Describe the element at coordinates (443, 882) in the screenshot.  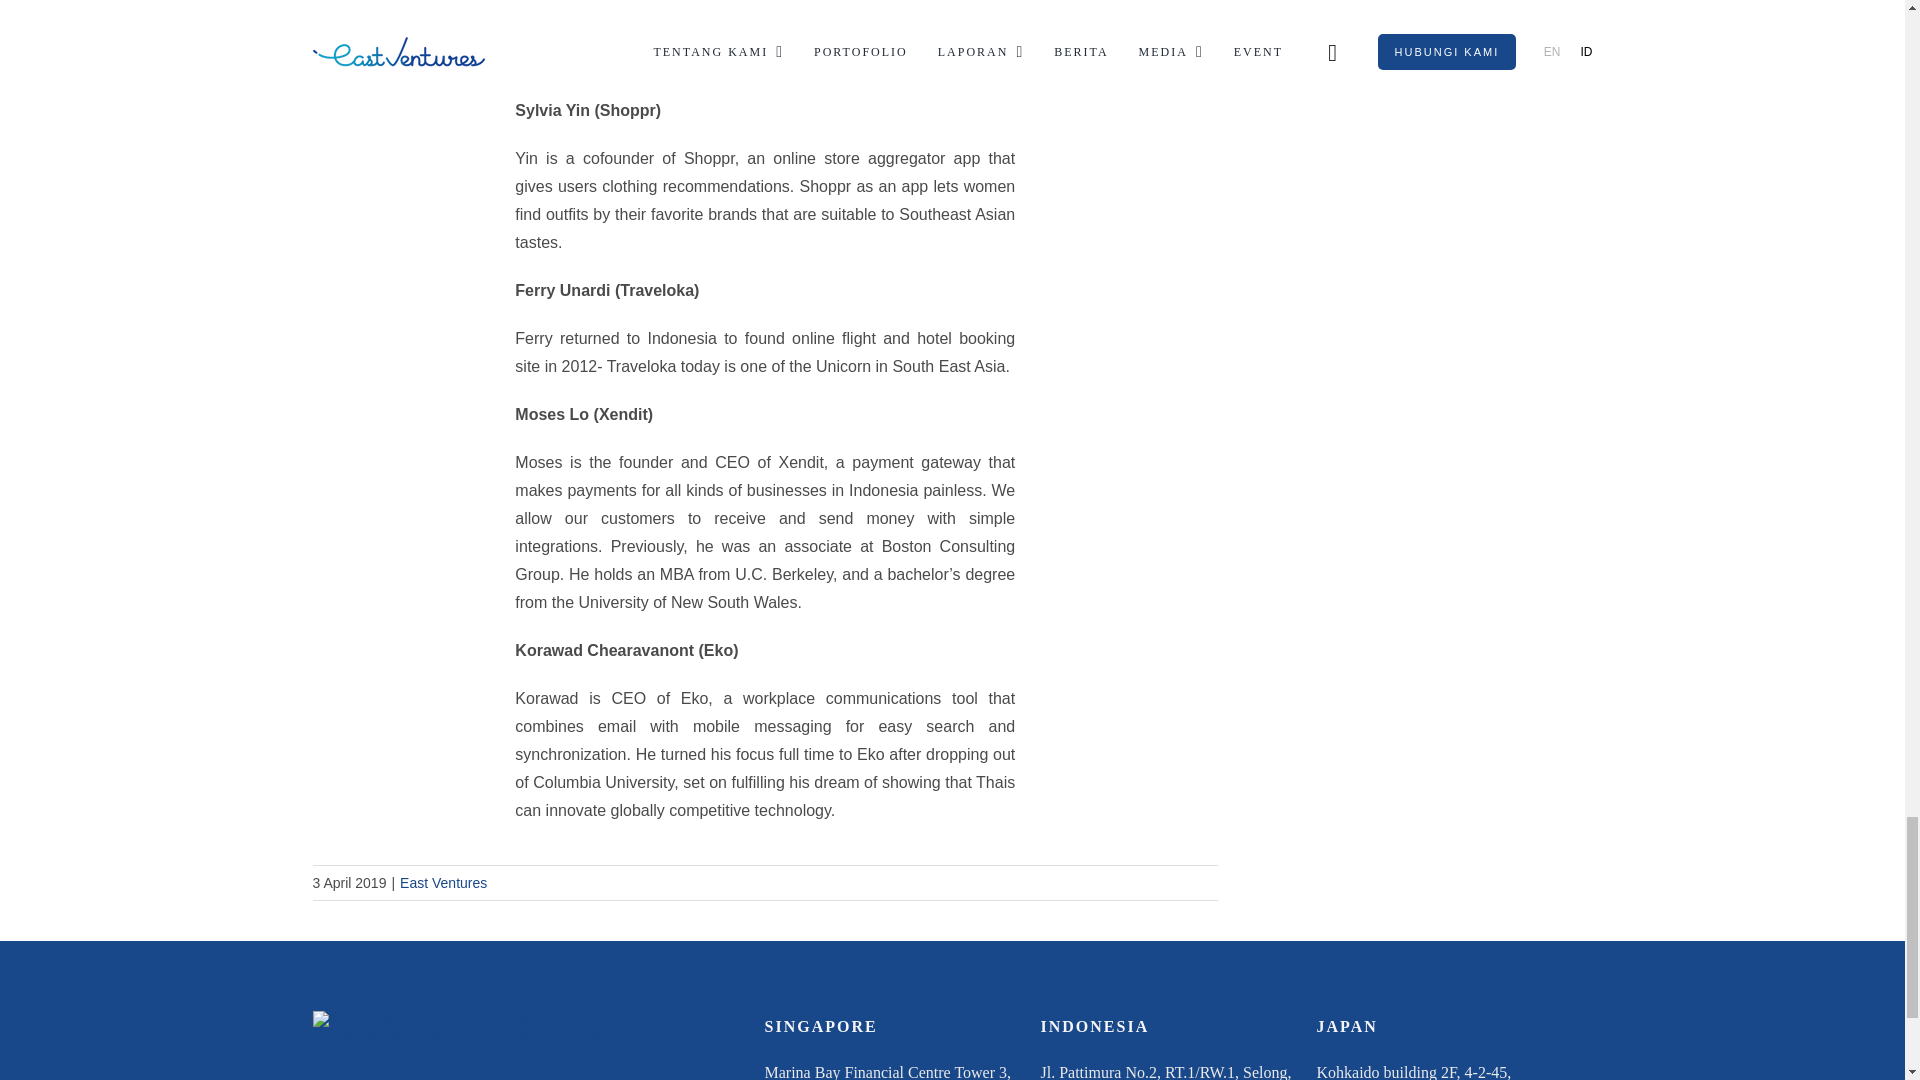
I see `East Ventures` at that location.